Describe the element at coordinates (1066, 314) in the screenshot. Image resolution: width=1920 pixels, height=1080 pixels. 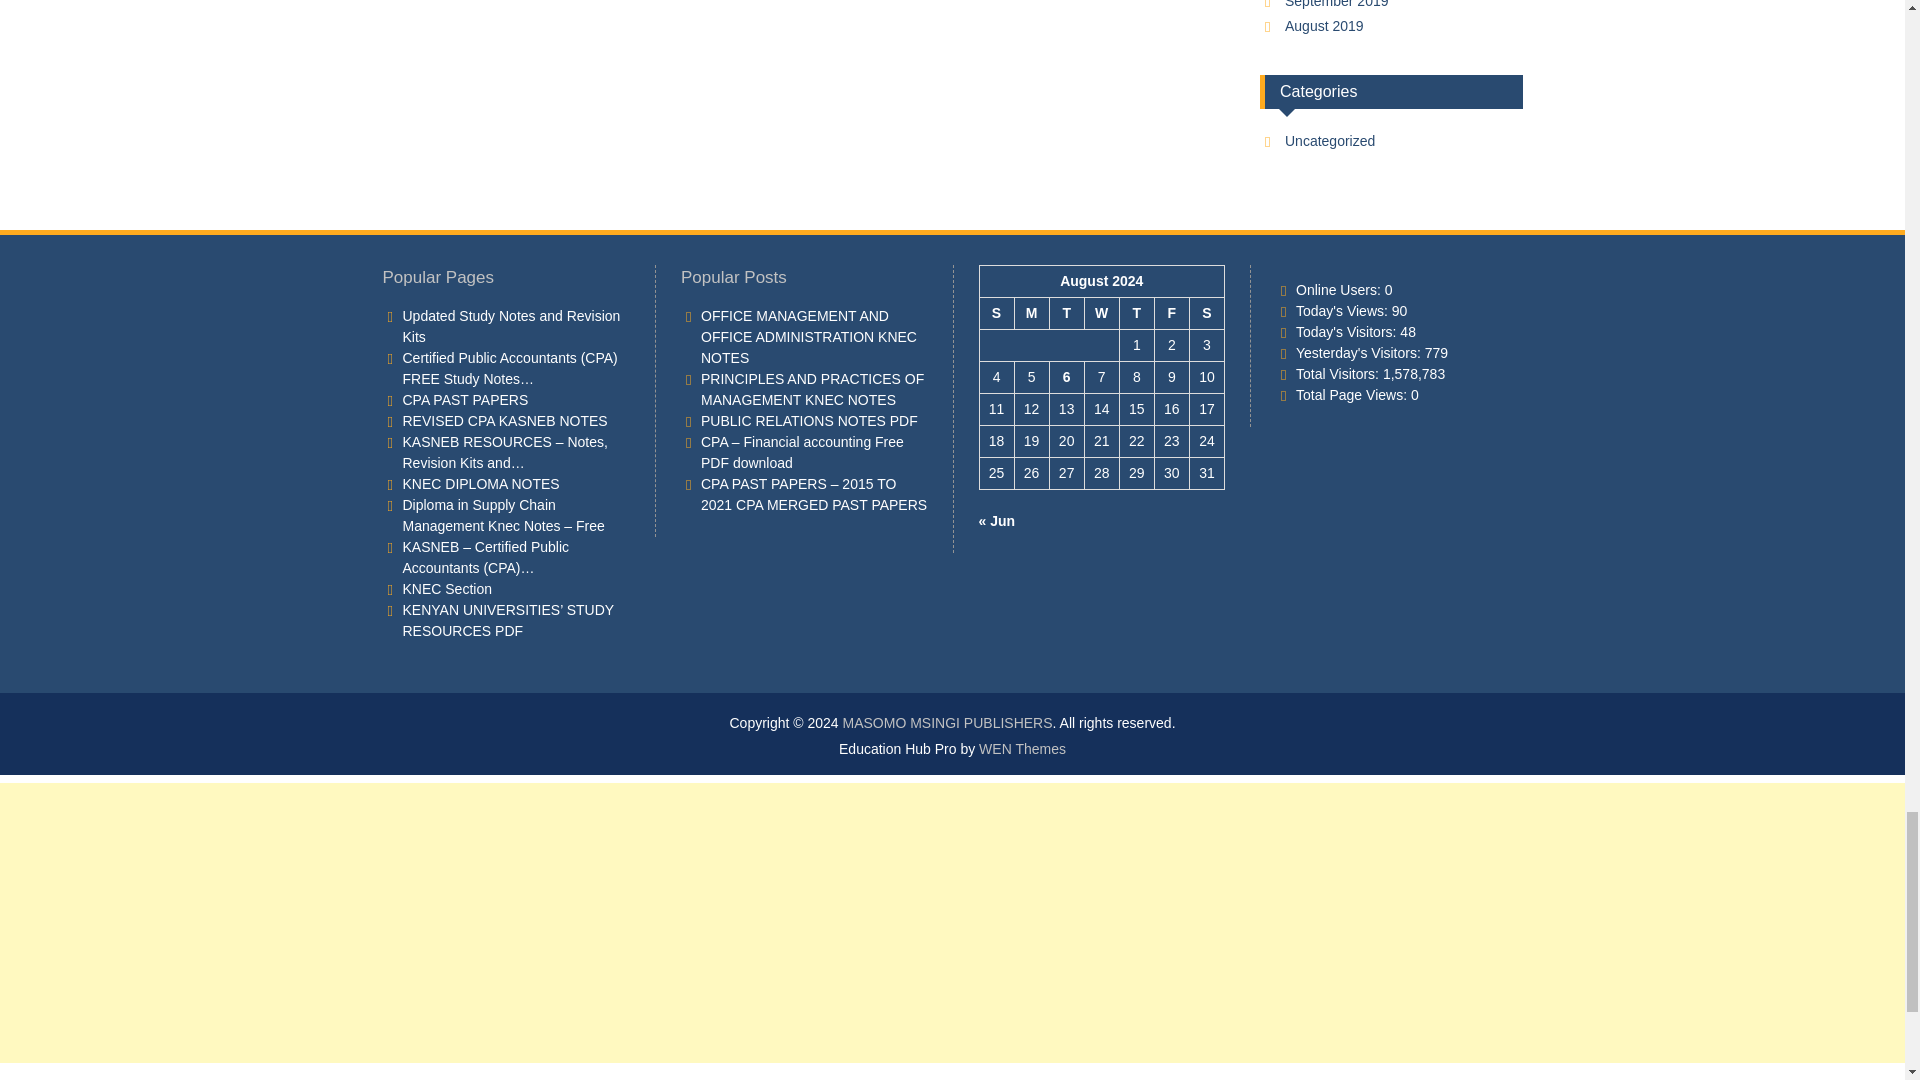
I see `Tuesday` at that location.